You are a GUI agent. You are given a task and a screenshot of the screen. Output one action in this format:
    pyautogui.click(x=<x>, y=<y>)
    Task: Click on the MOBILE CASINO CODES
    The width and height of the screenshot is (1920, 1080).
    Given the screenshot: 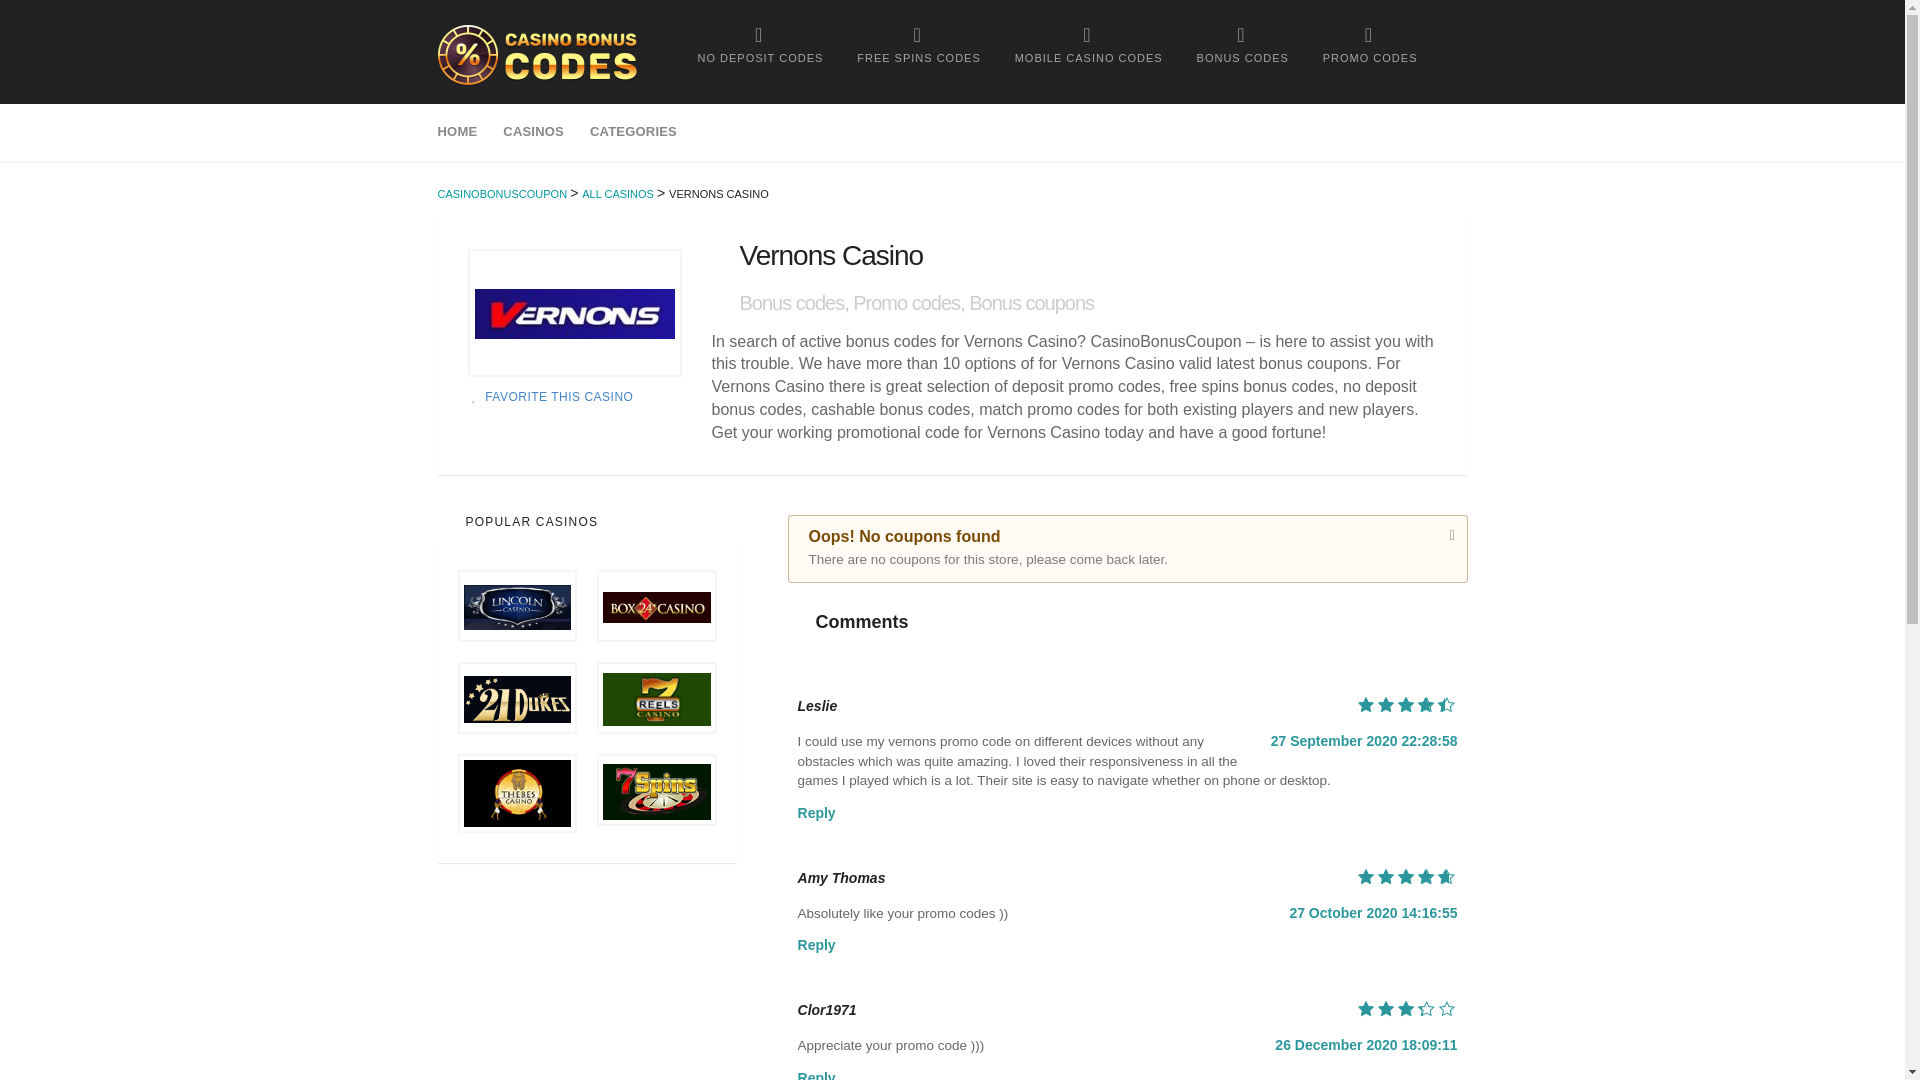 What is the action you would take?
    pyautogui.click(x=1089, y=44)
    